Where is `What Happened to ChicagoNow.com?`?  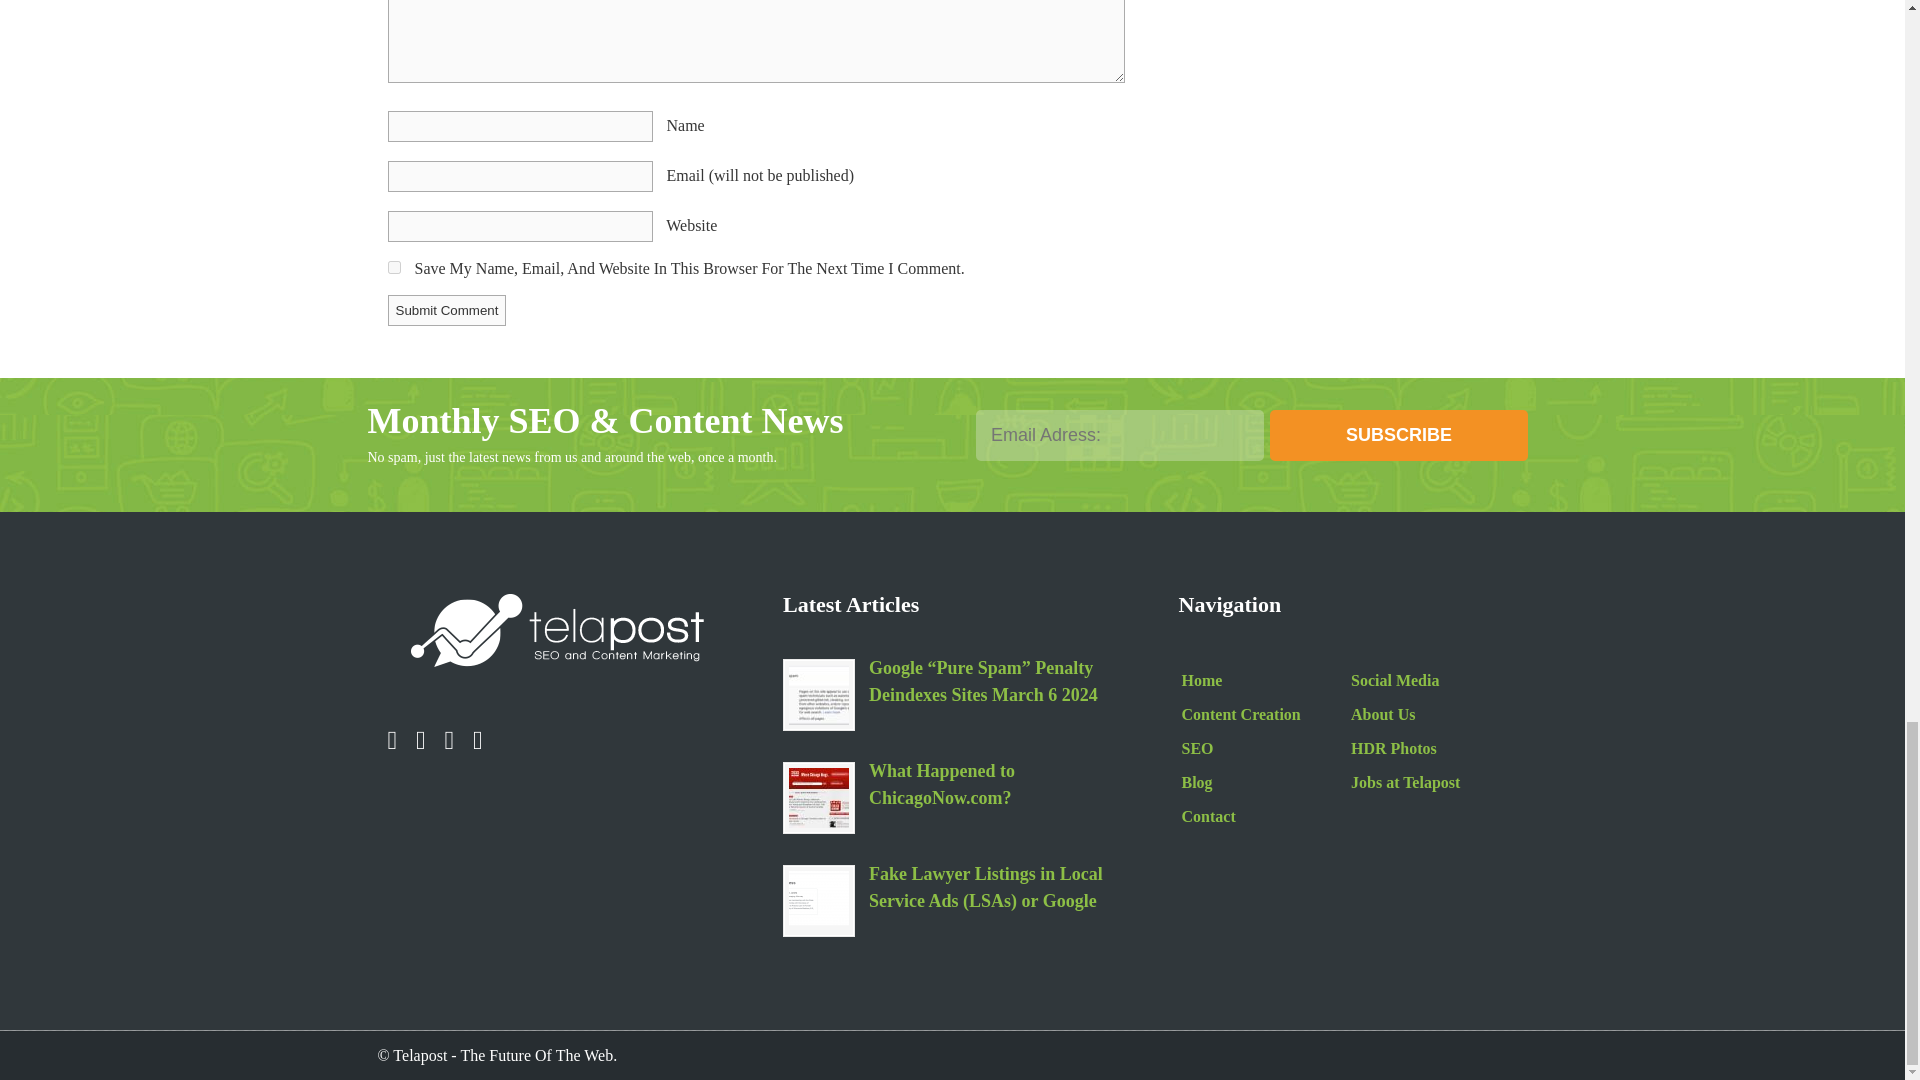
What Happened to ChicagoNow.com? is located at coordinates (995, 787).